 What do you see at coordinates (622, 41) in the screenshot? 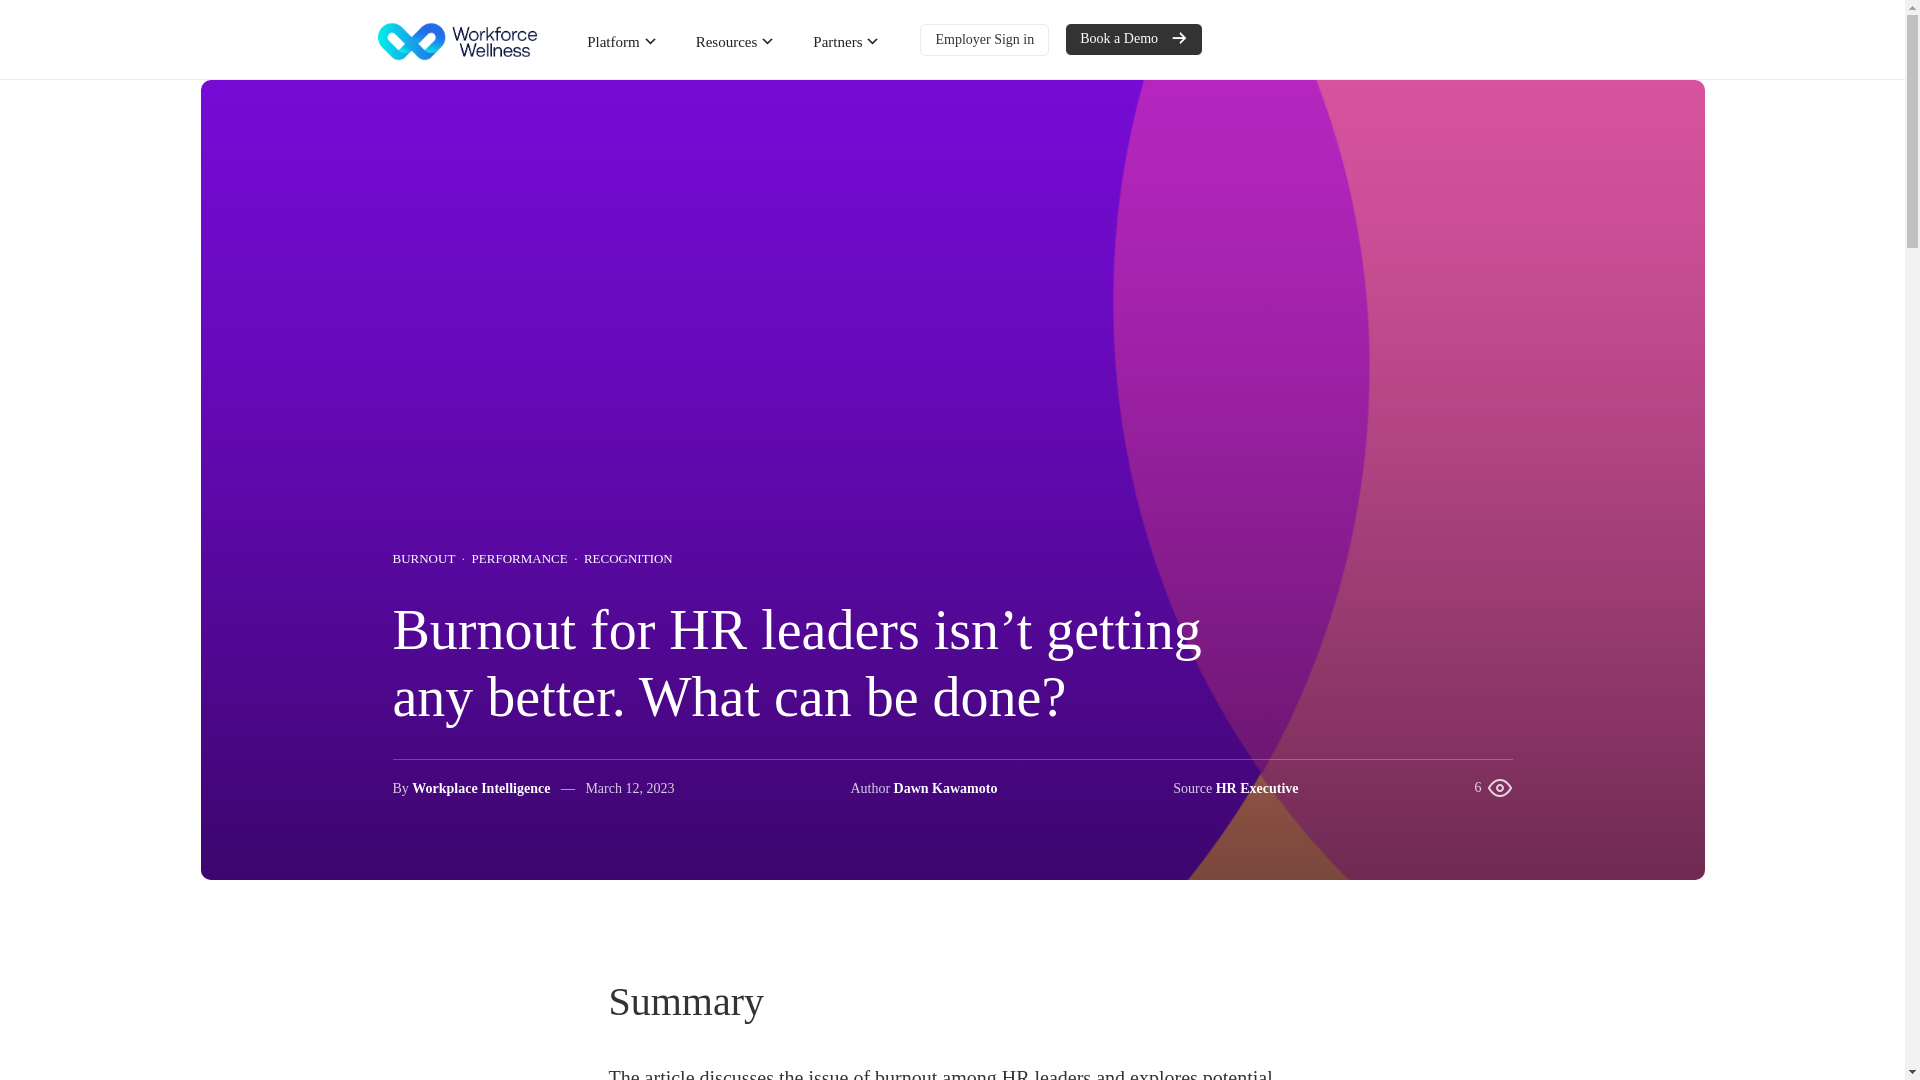
I see `Platform` at bounding box center [622, 41].